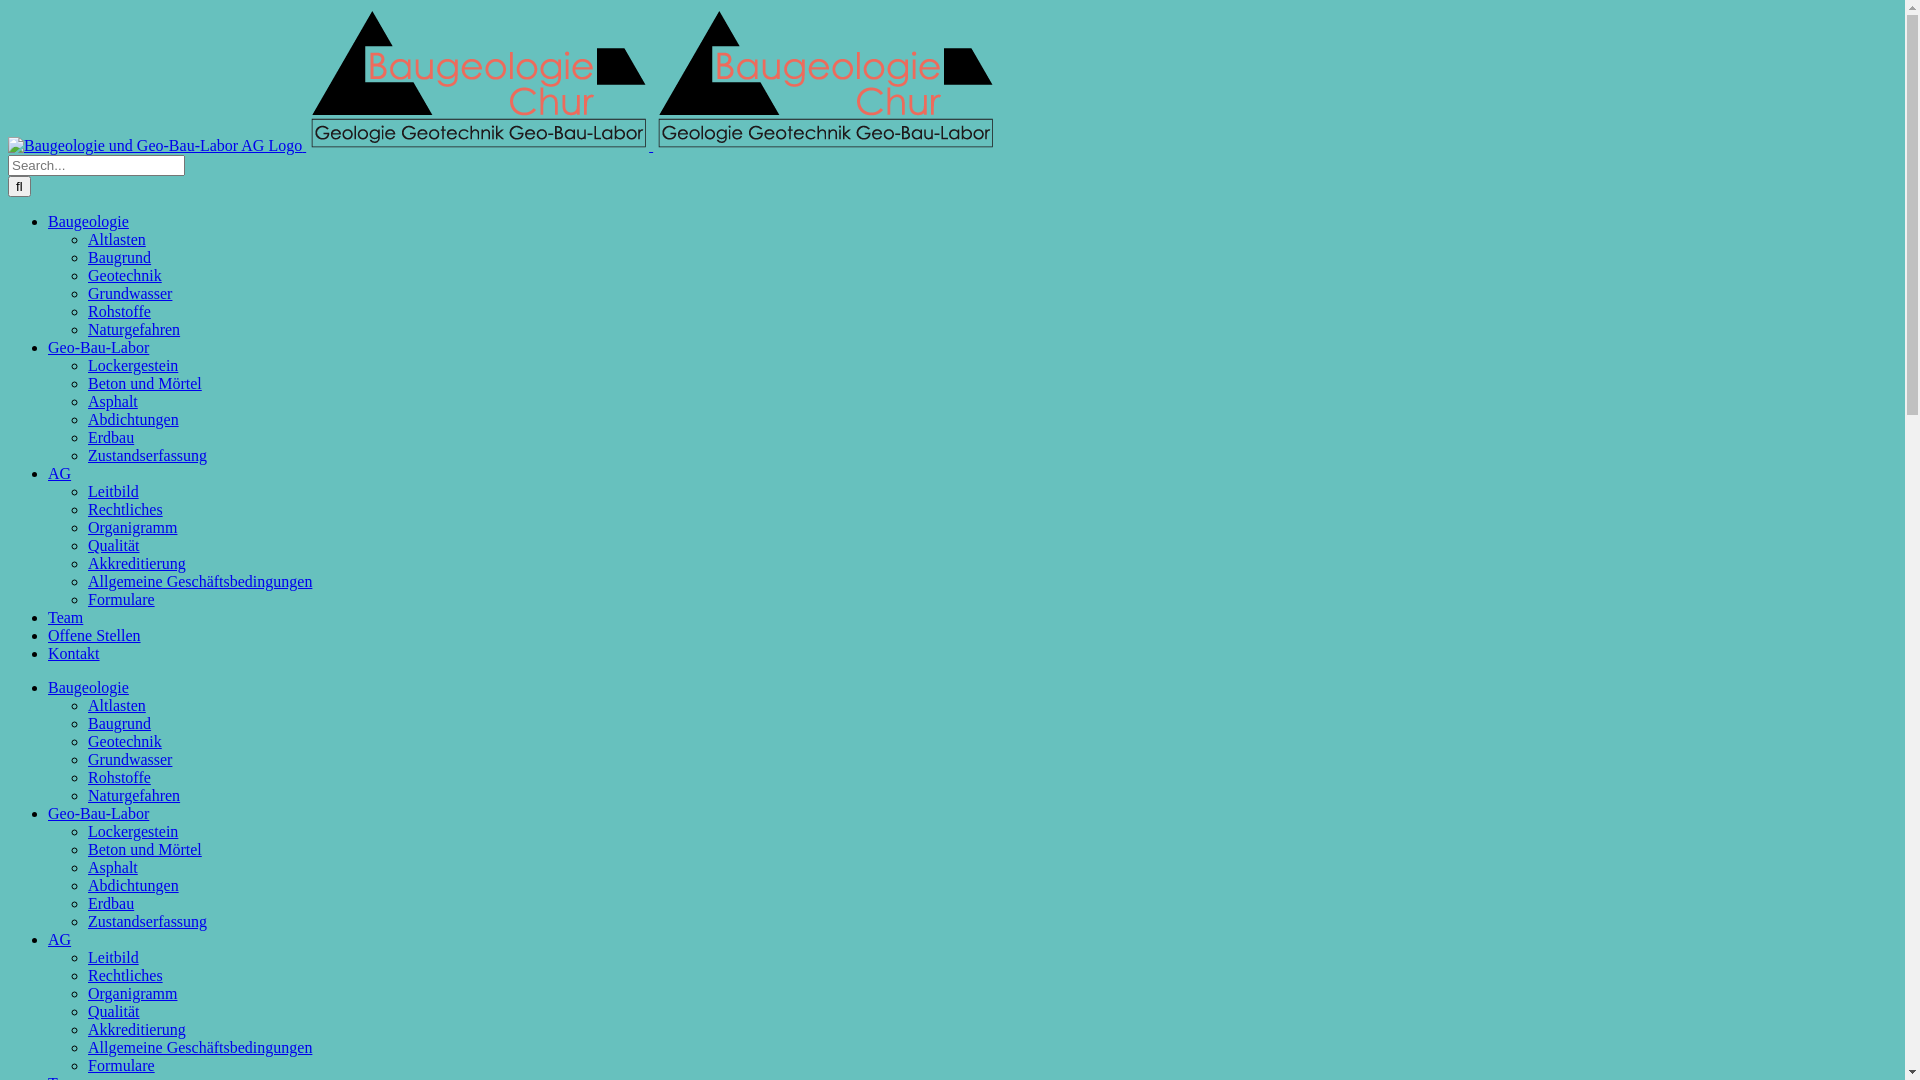  I want to click on Team, so click(66, 618).